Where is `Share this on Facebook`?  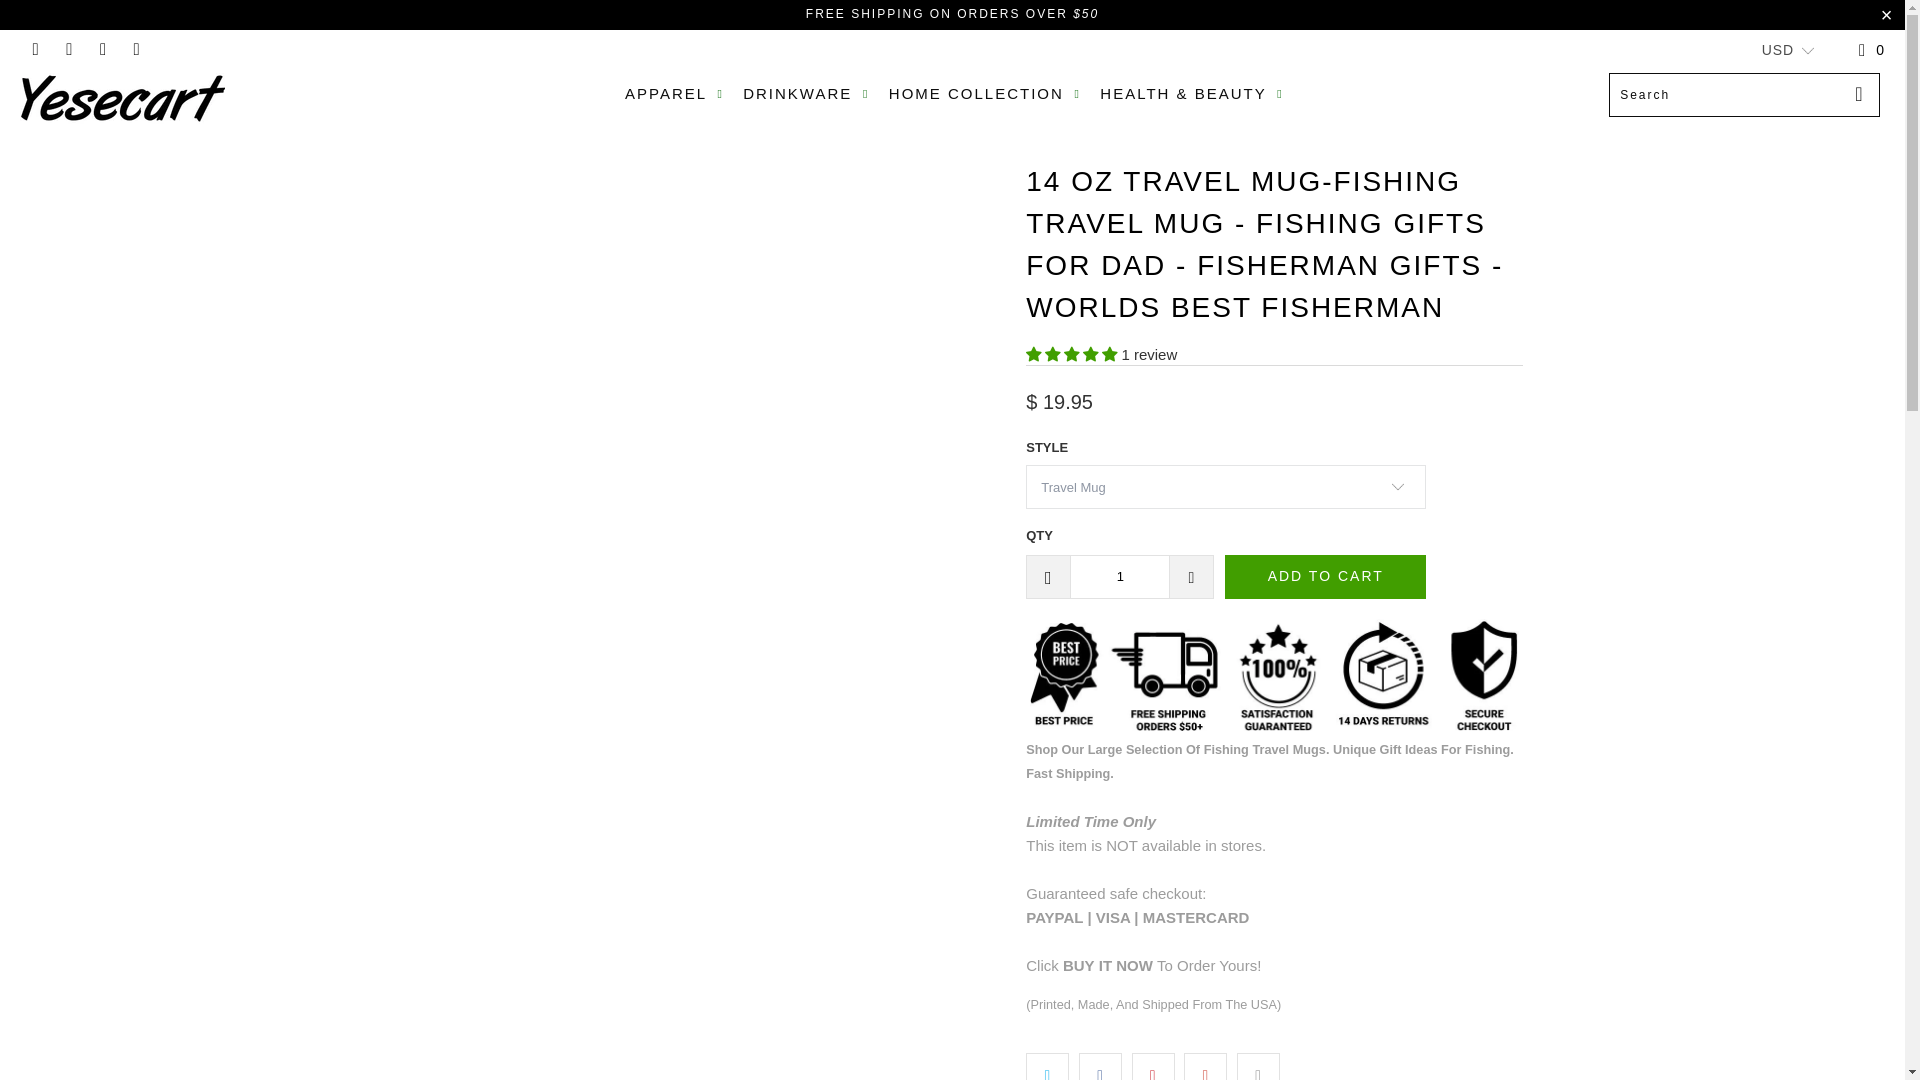
Share this on Facebook is located at coordinates (1100, 1066).